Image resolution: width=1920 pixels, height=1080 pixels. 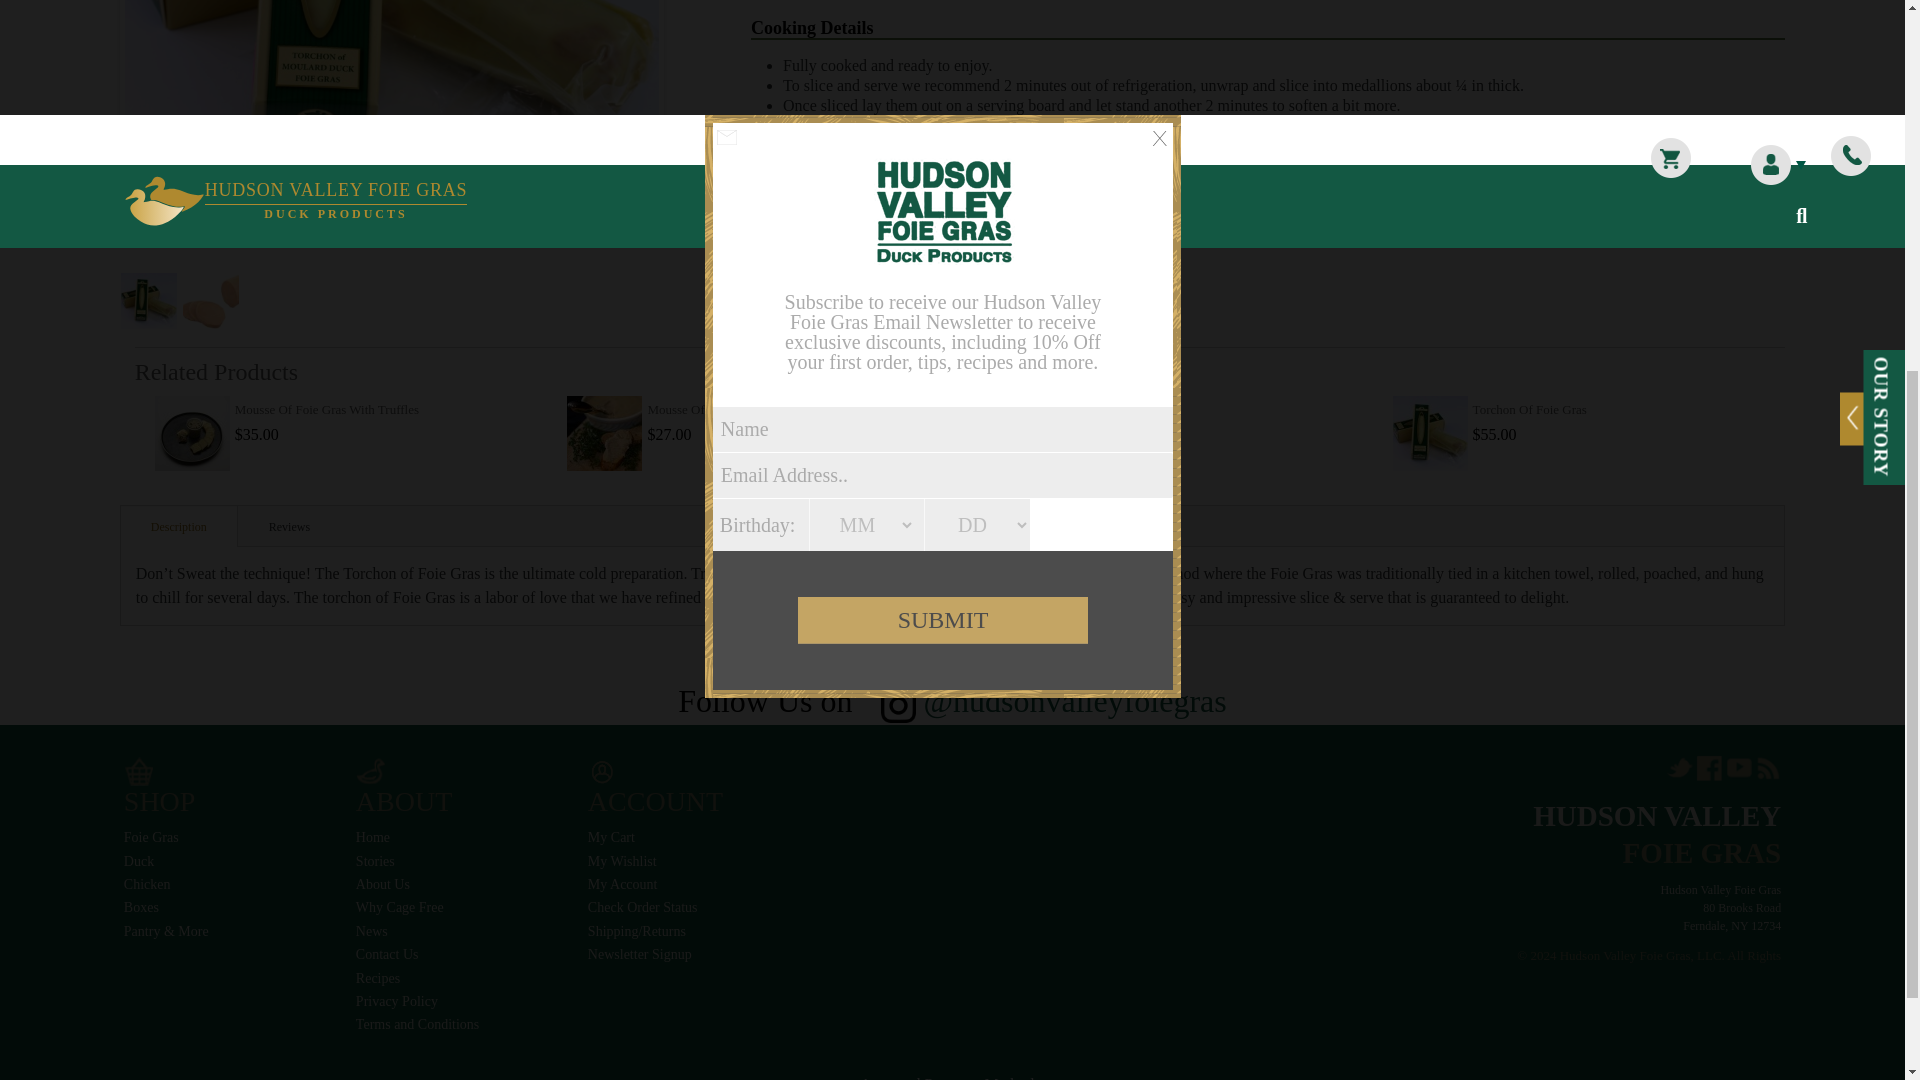 What do you see at coordinates (1017, 433) in the screenshot?
I see `Terrine of Foie Gras ` at bounding box center [1017, 433].